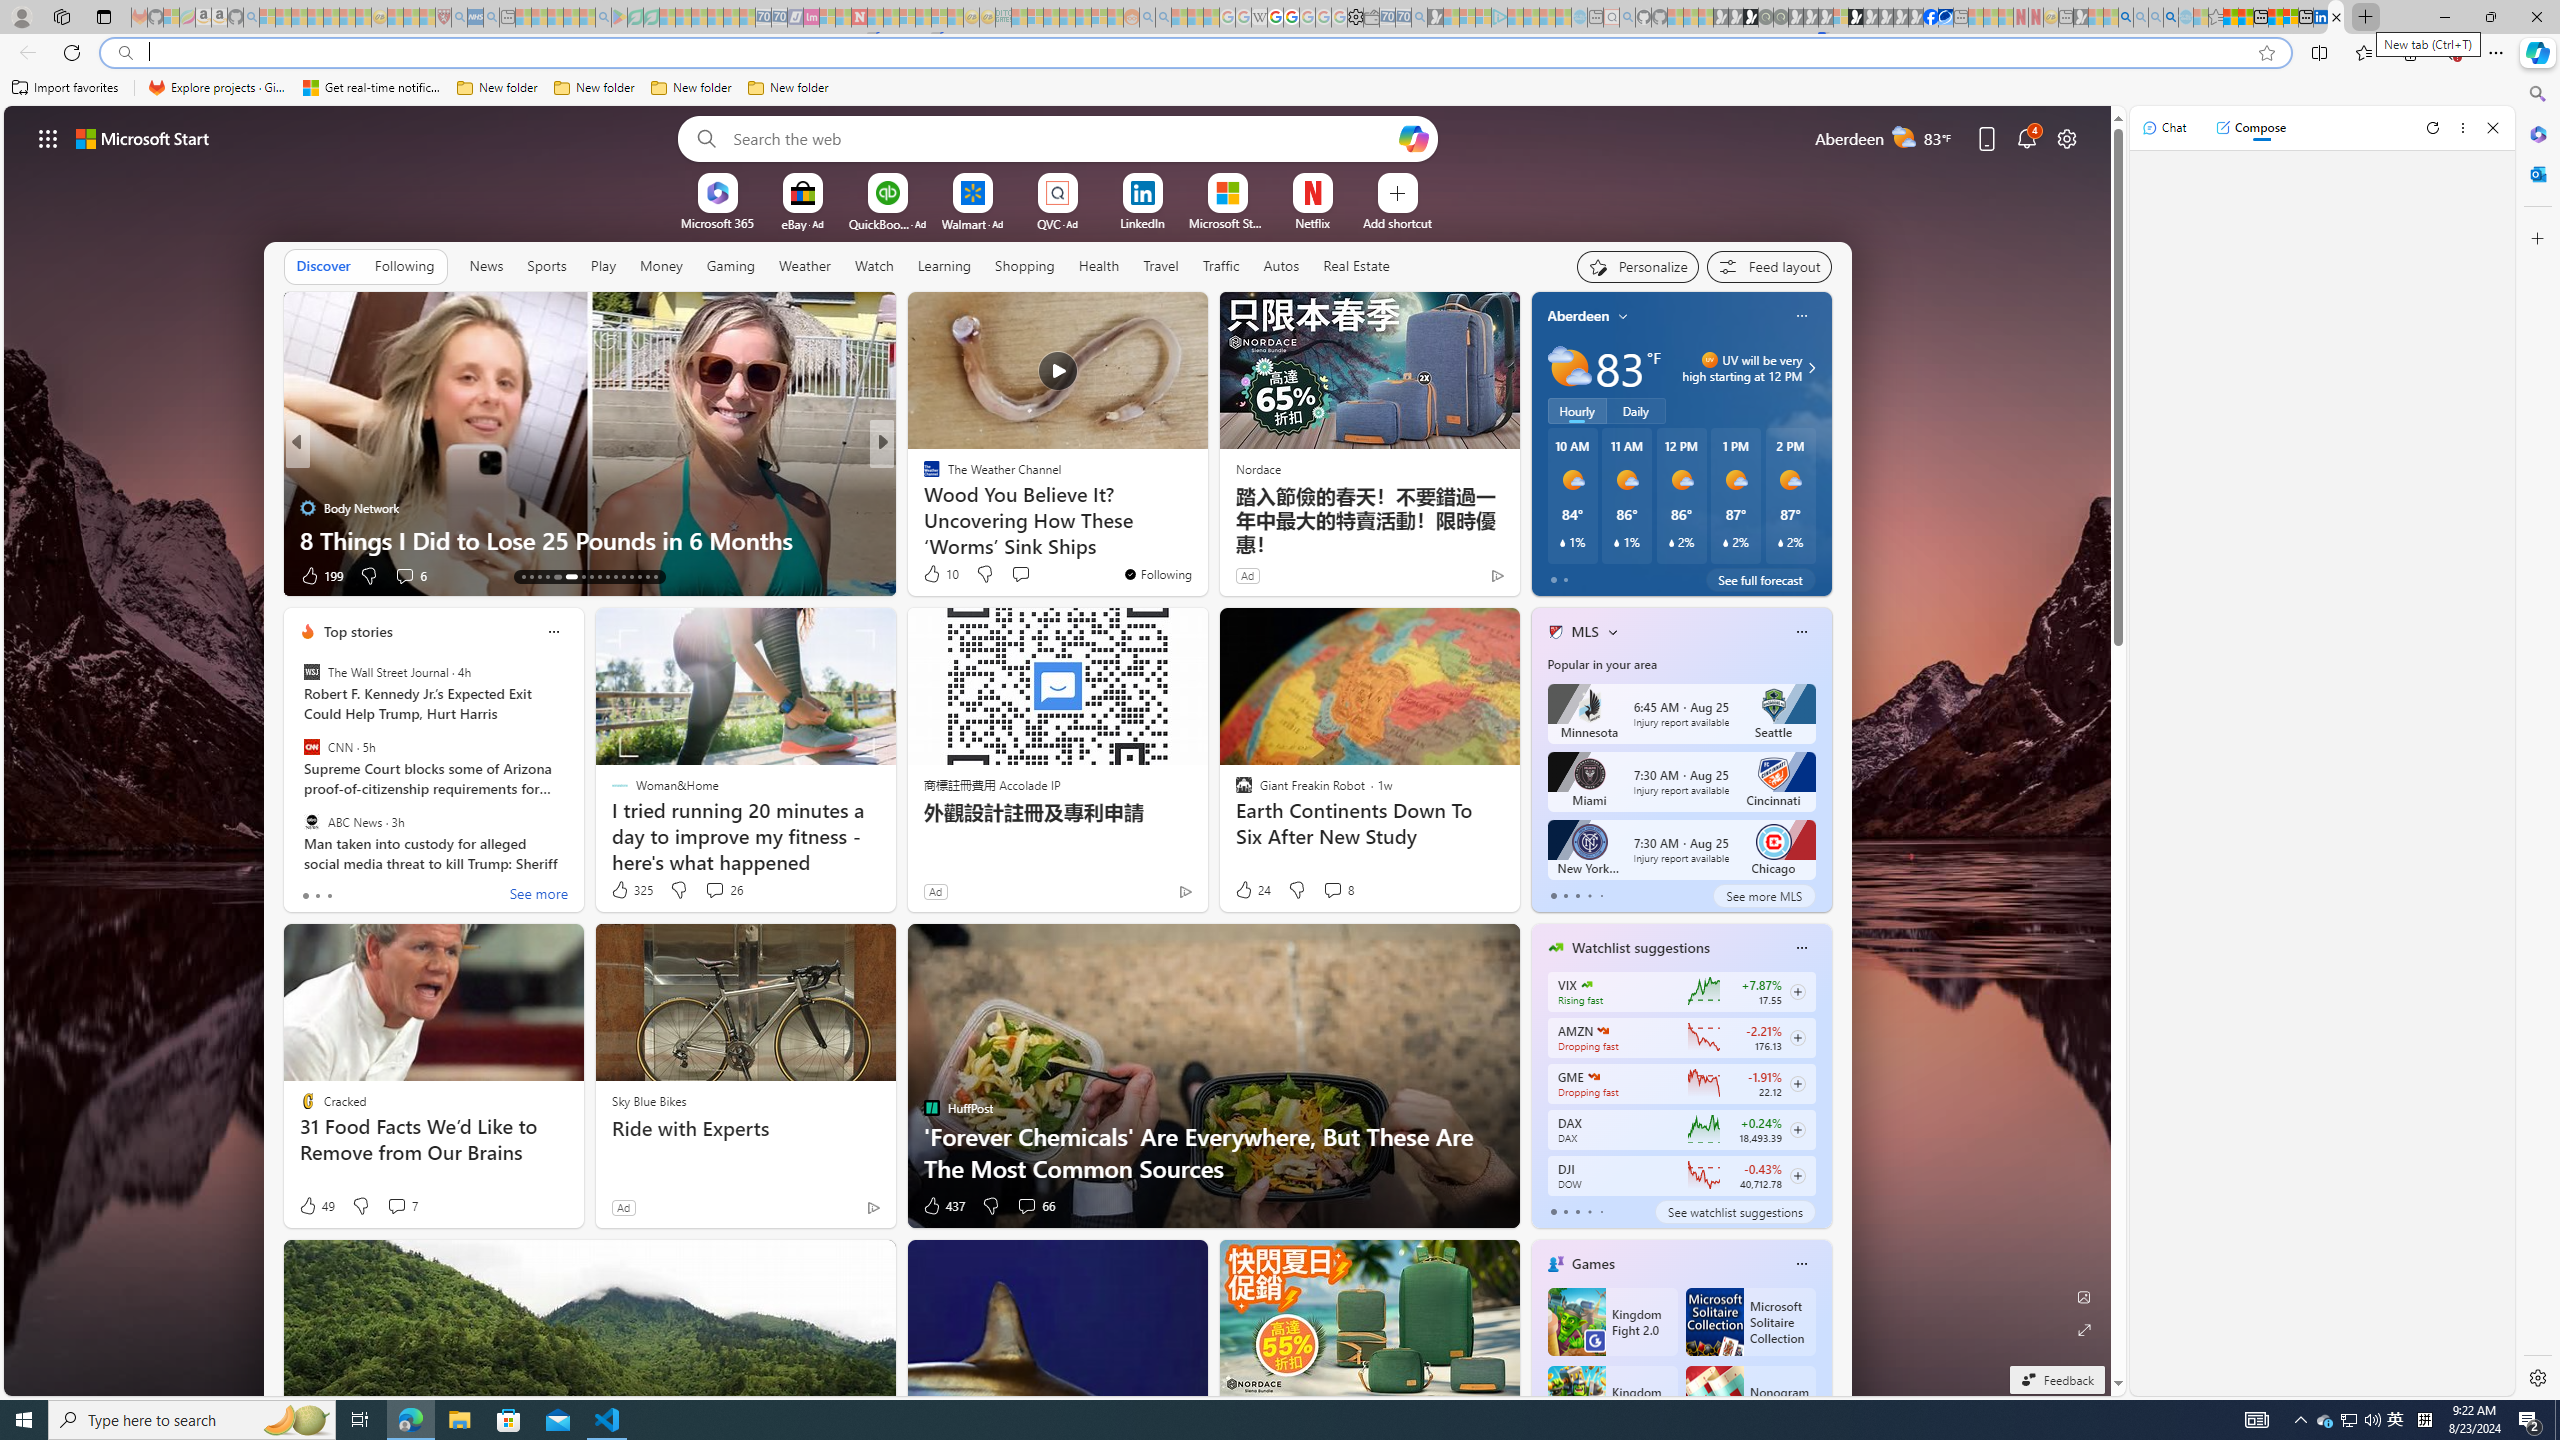 The height and width of the screenshot is (1440, 2560). Describe the element at coordinates (960, 507) in the screenshot. I see `Forge of Empires` at that location.